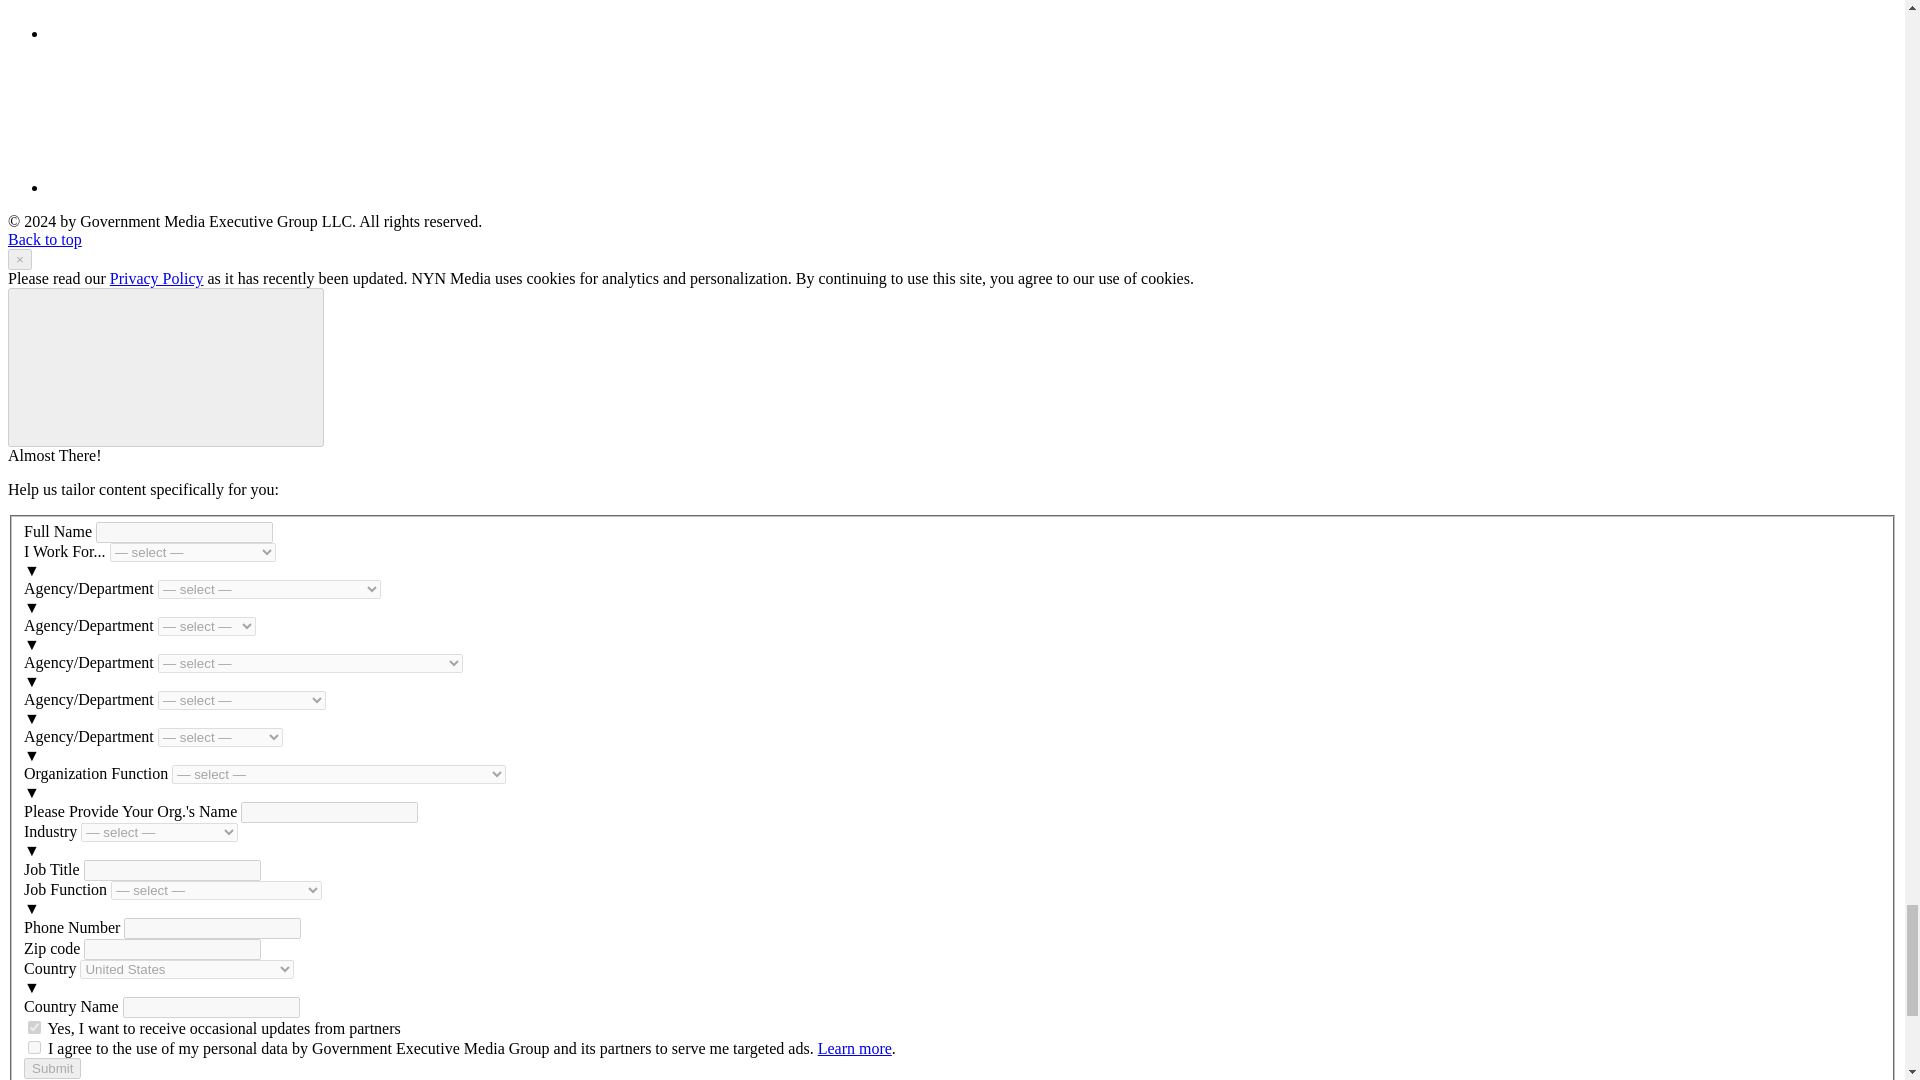 Image resolution: width=1920 pixels, height=1080 pixels. I want to click on Submit, so click(52, 1068).